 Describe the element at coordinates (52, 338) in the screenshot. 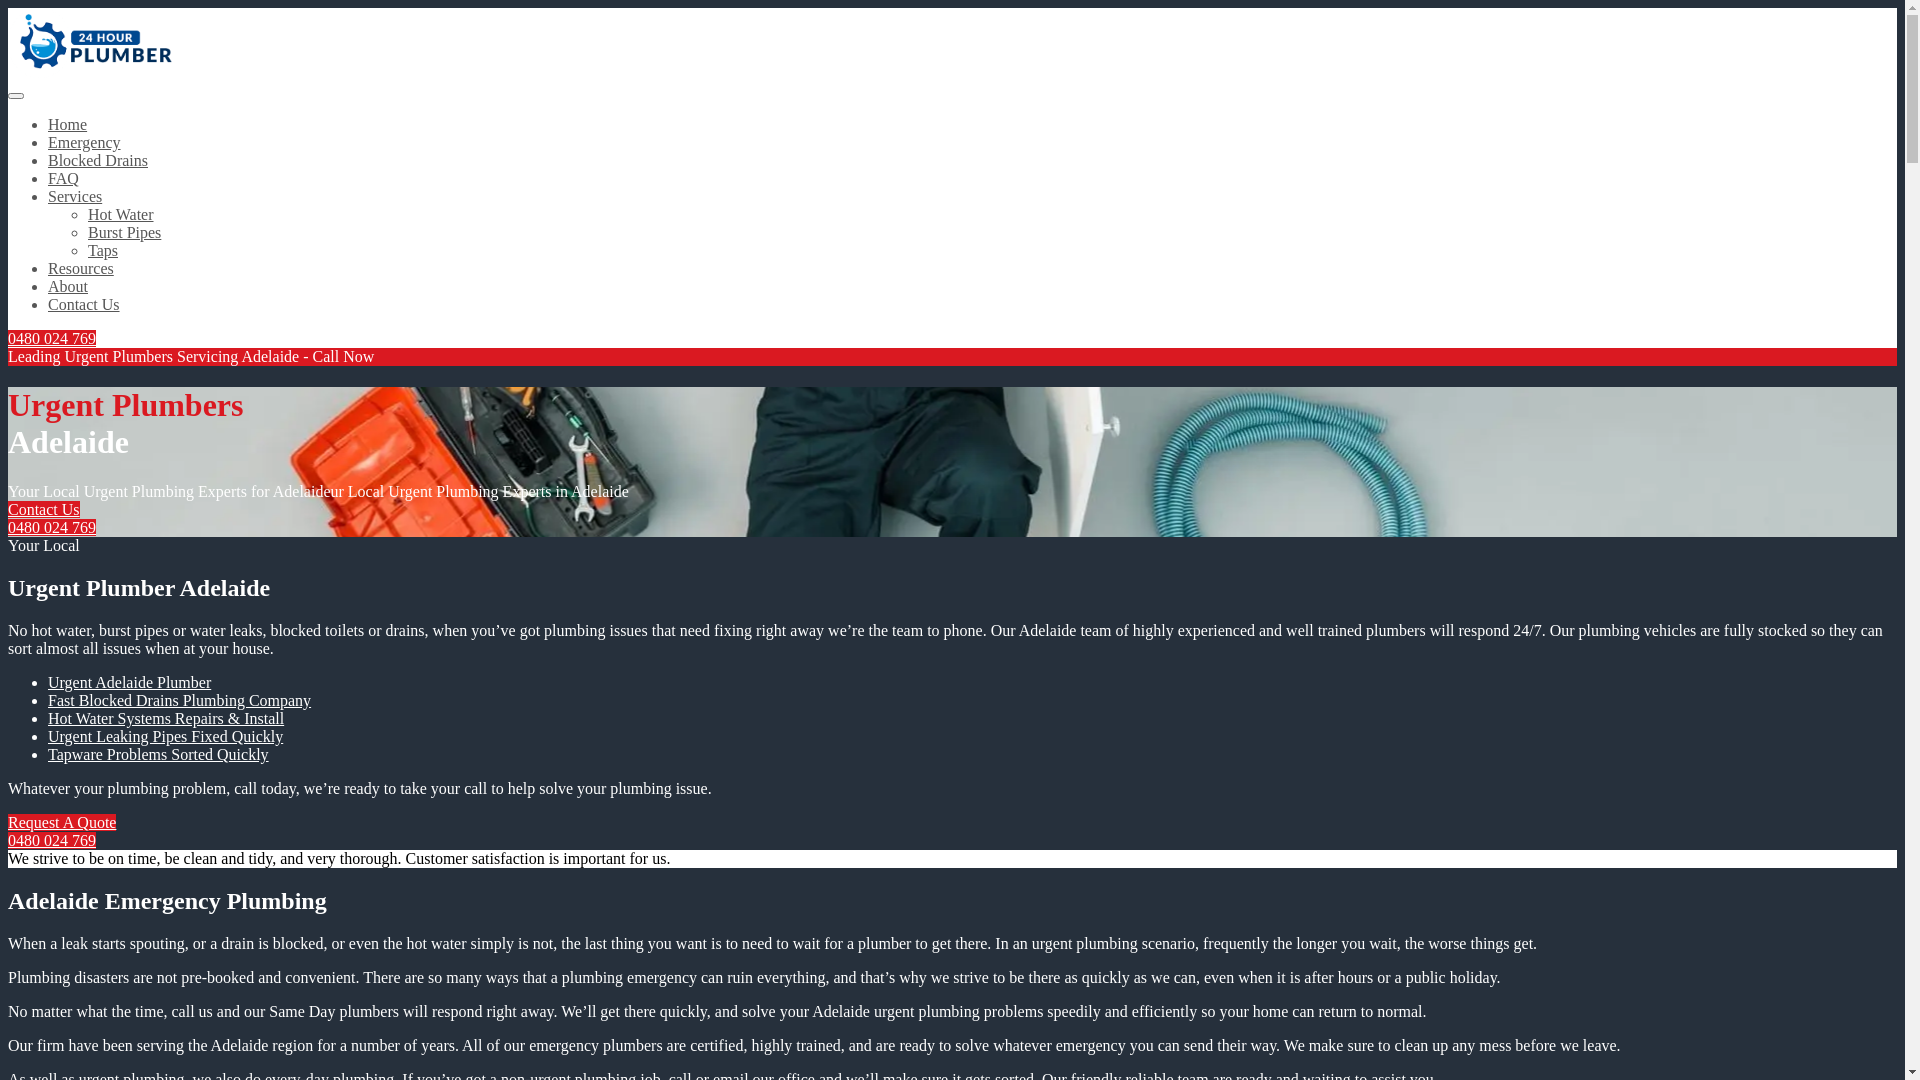

I see `0480 024 769` at that location.